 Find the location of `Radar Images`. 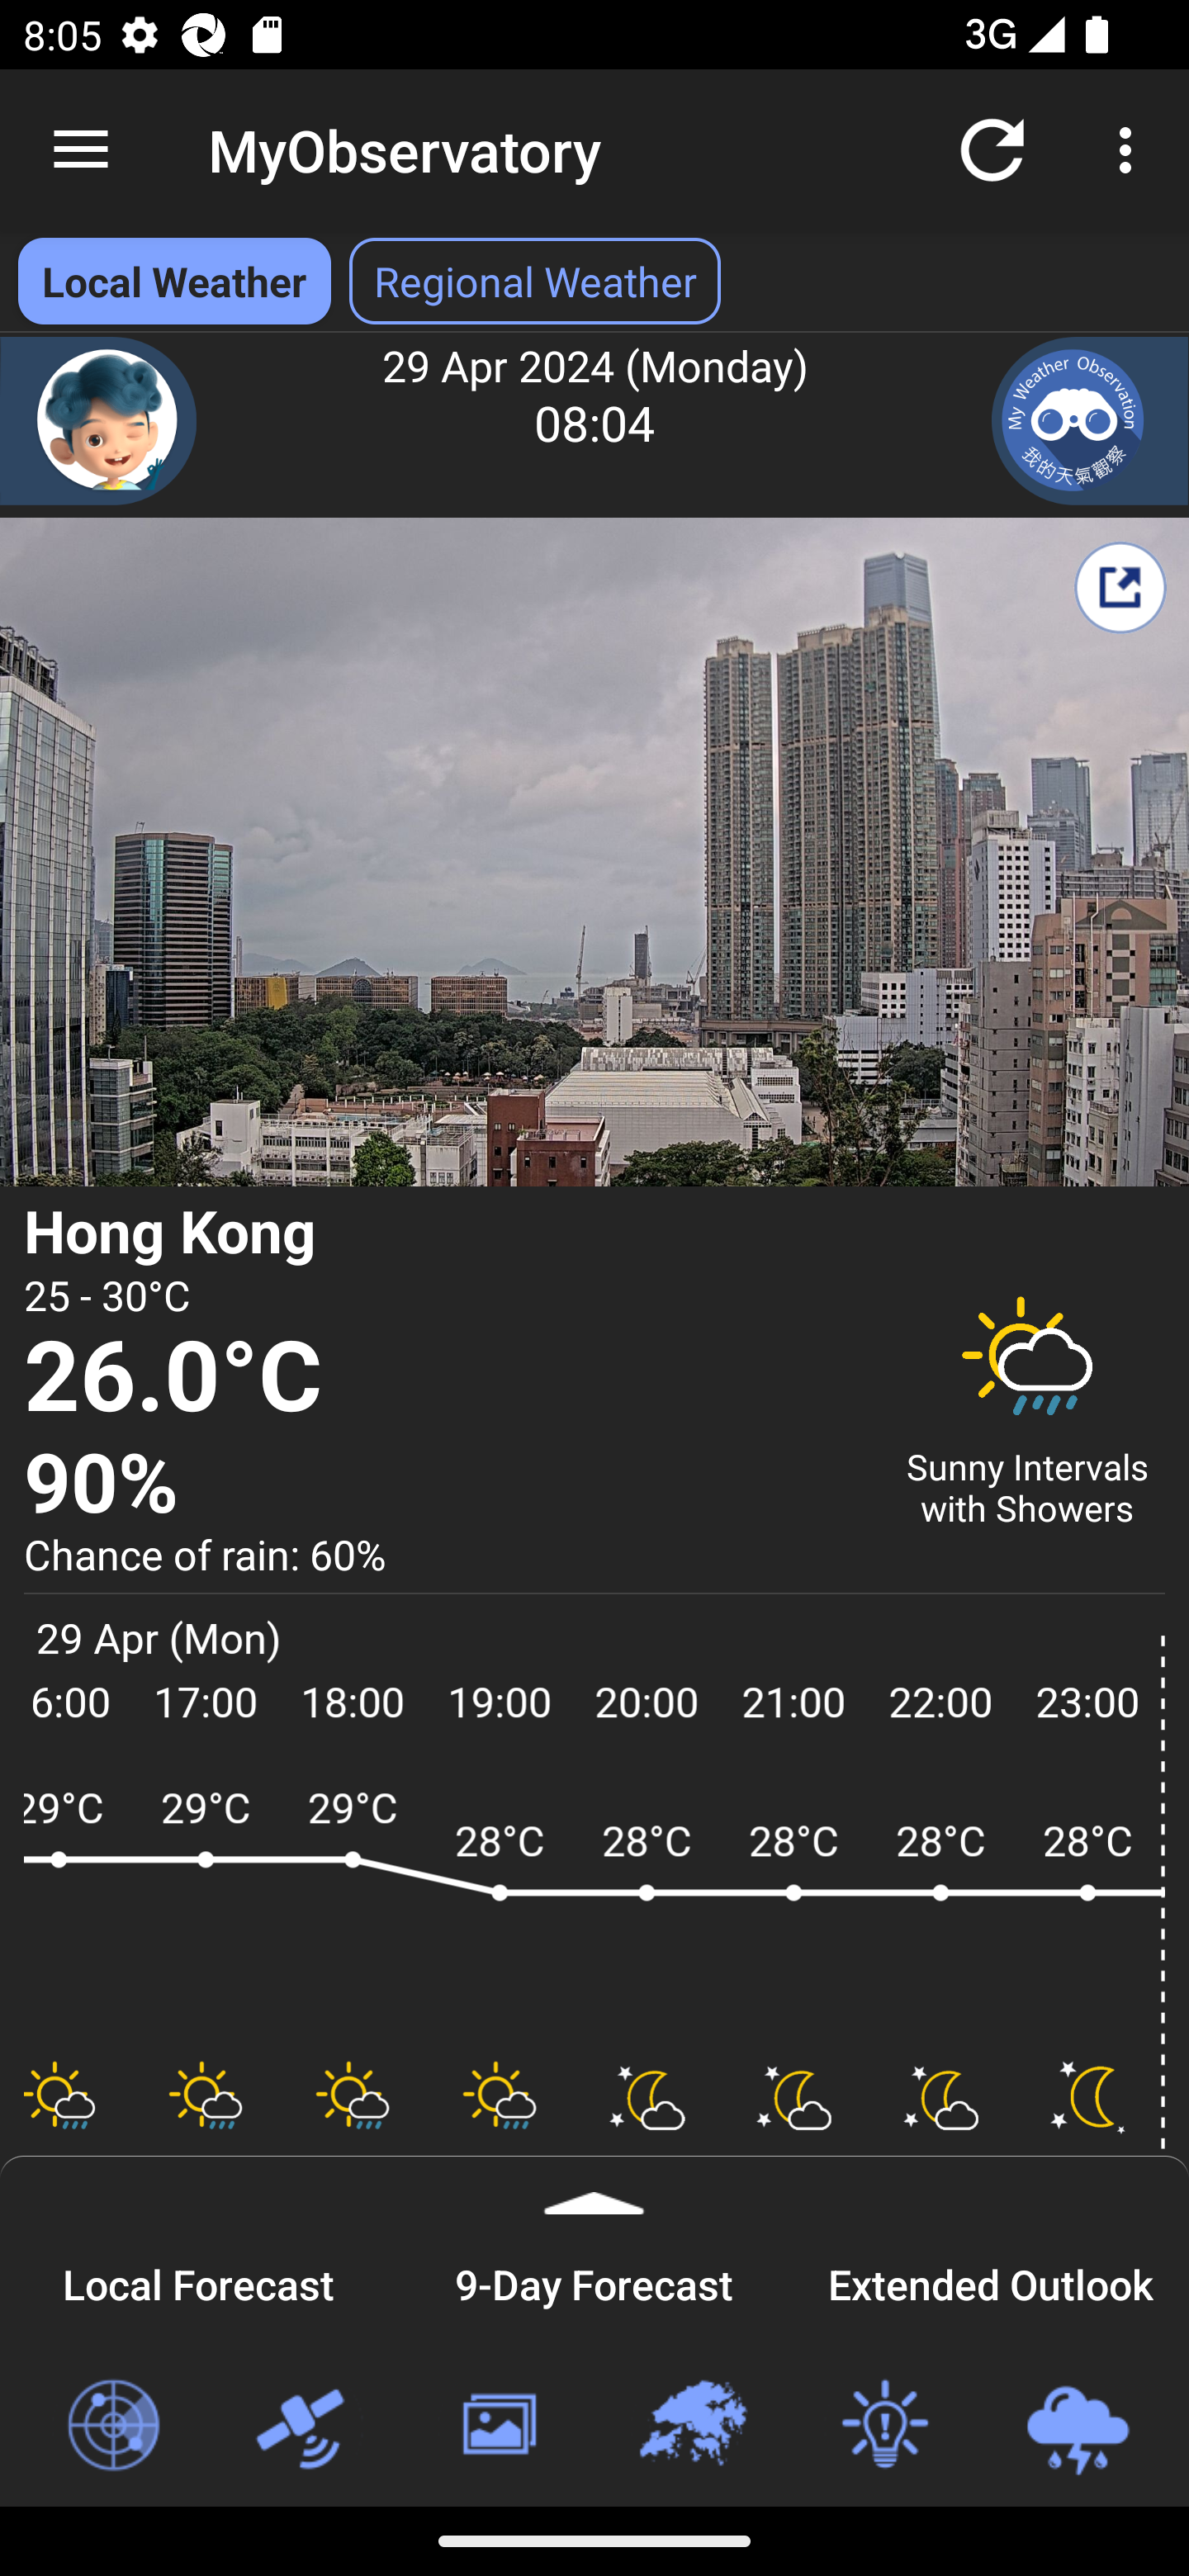

Radar Images is located at coordinates (112, 2426).